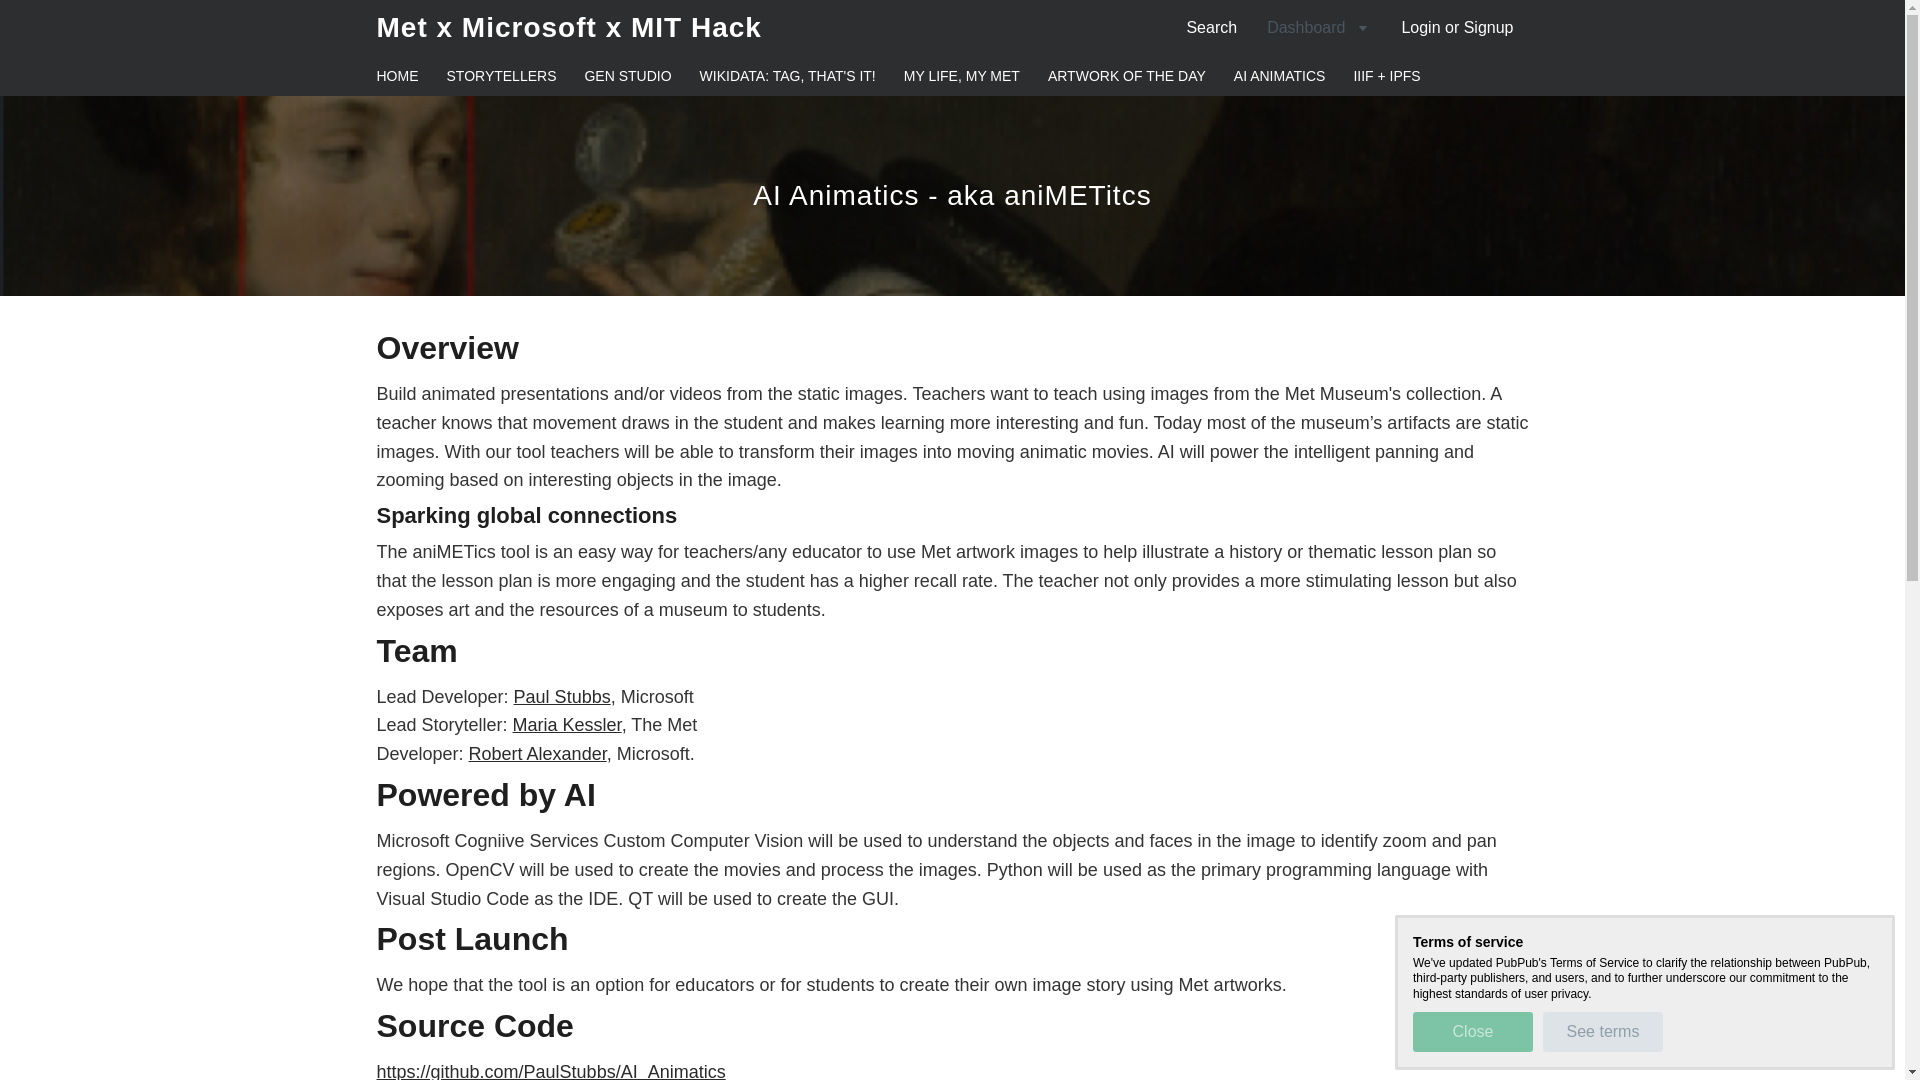  I want to click on Met x Microsoft x MIT Hack, so click(568, 27).